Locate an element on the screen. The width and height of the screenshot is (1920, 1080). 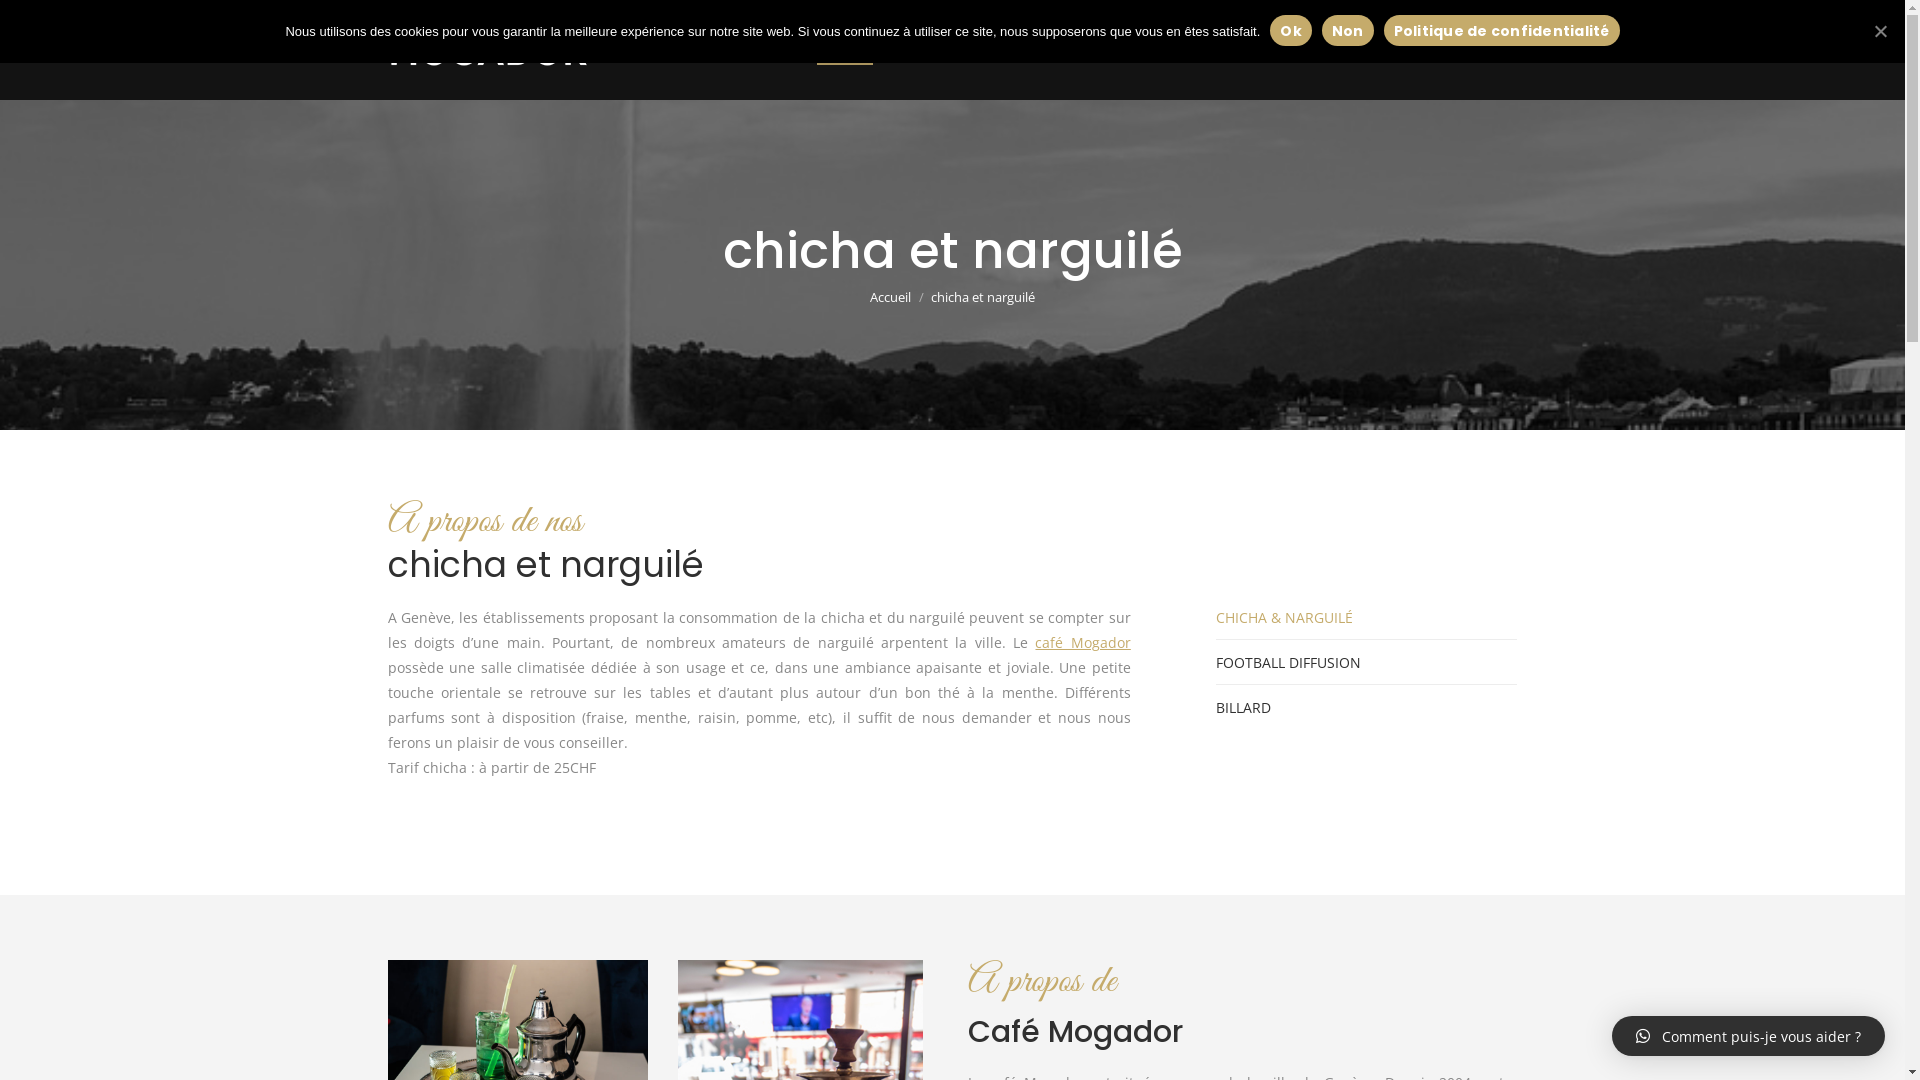
BILLARD is located at coordinates (1121, 50).